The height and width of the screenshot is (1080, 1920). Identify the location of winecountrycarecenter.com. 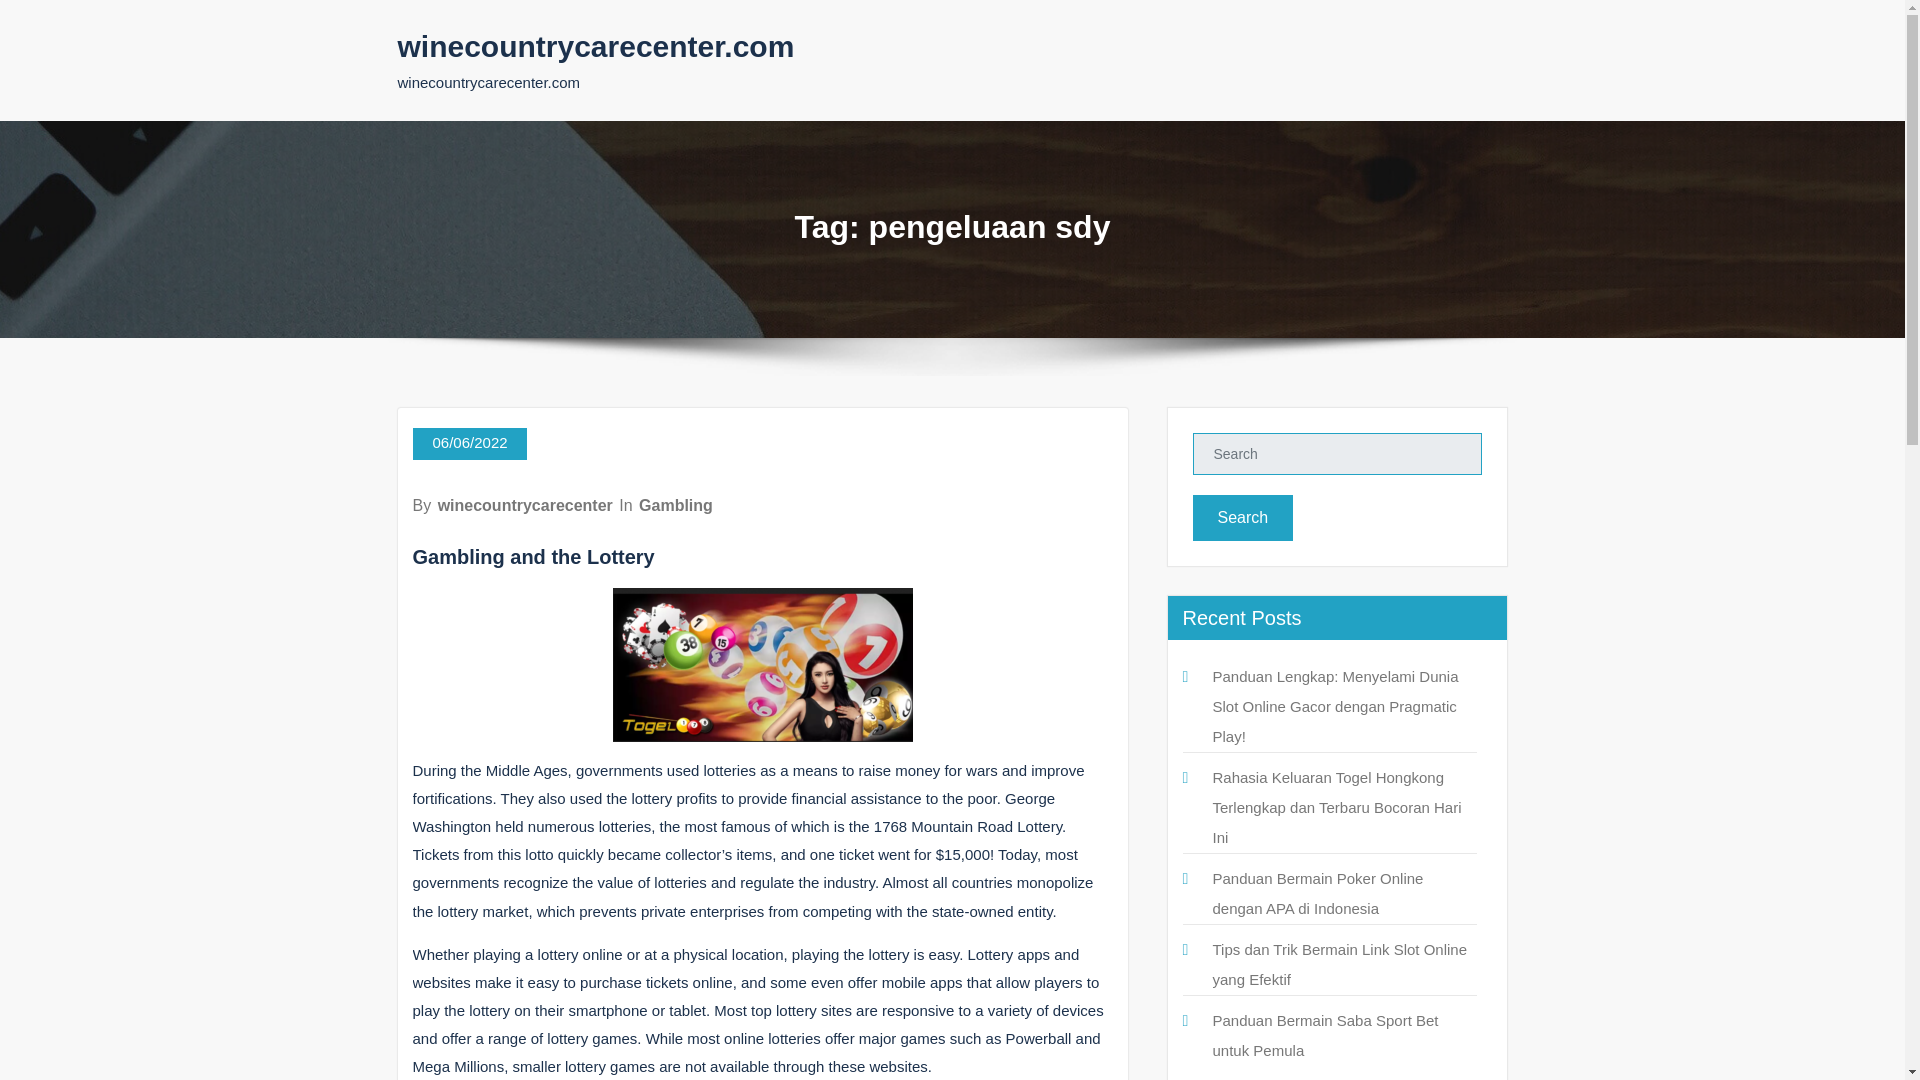
(596, 46).